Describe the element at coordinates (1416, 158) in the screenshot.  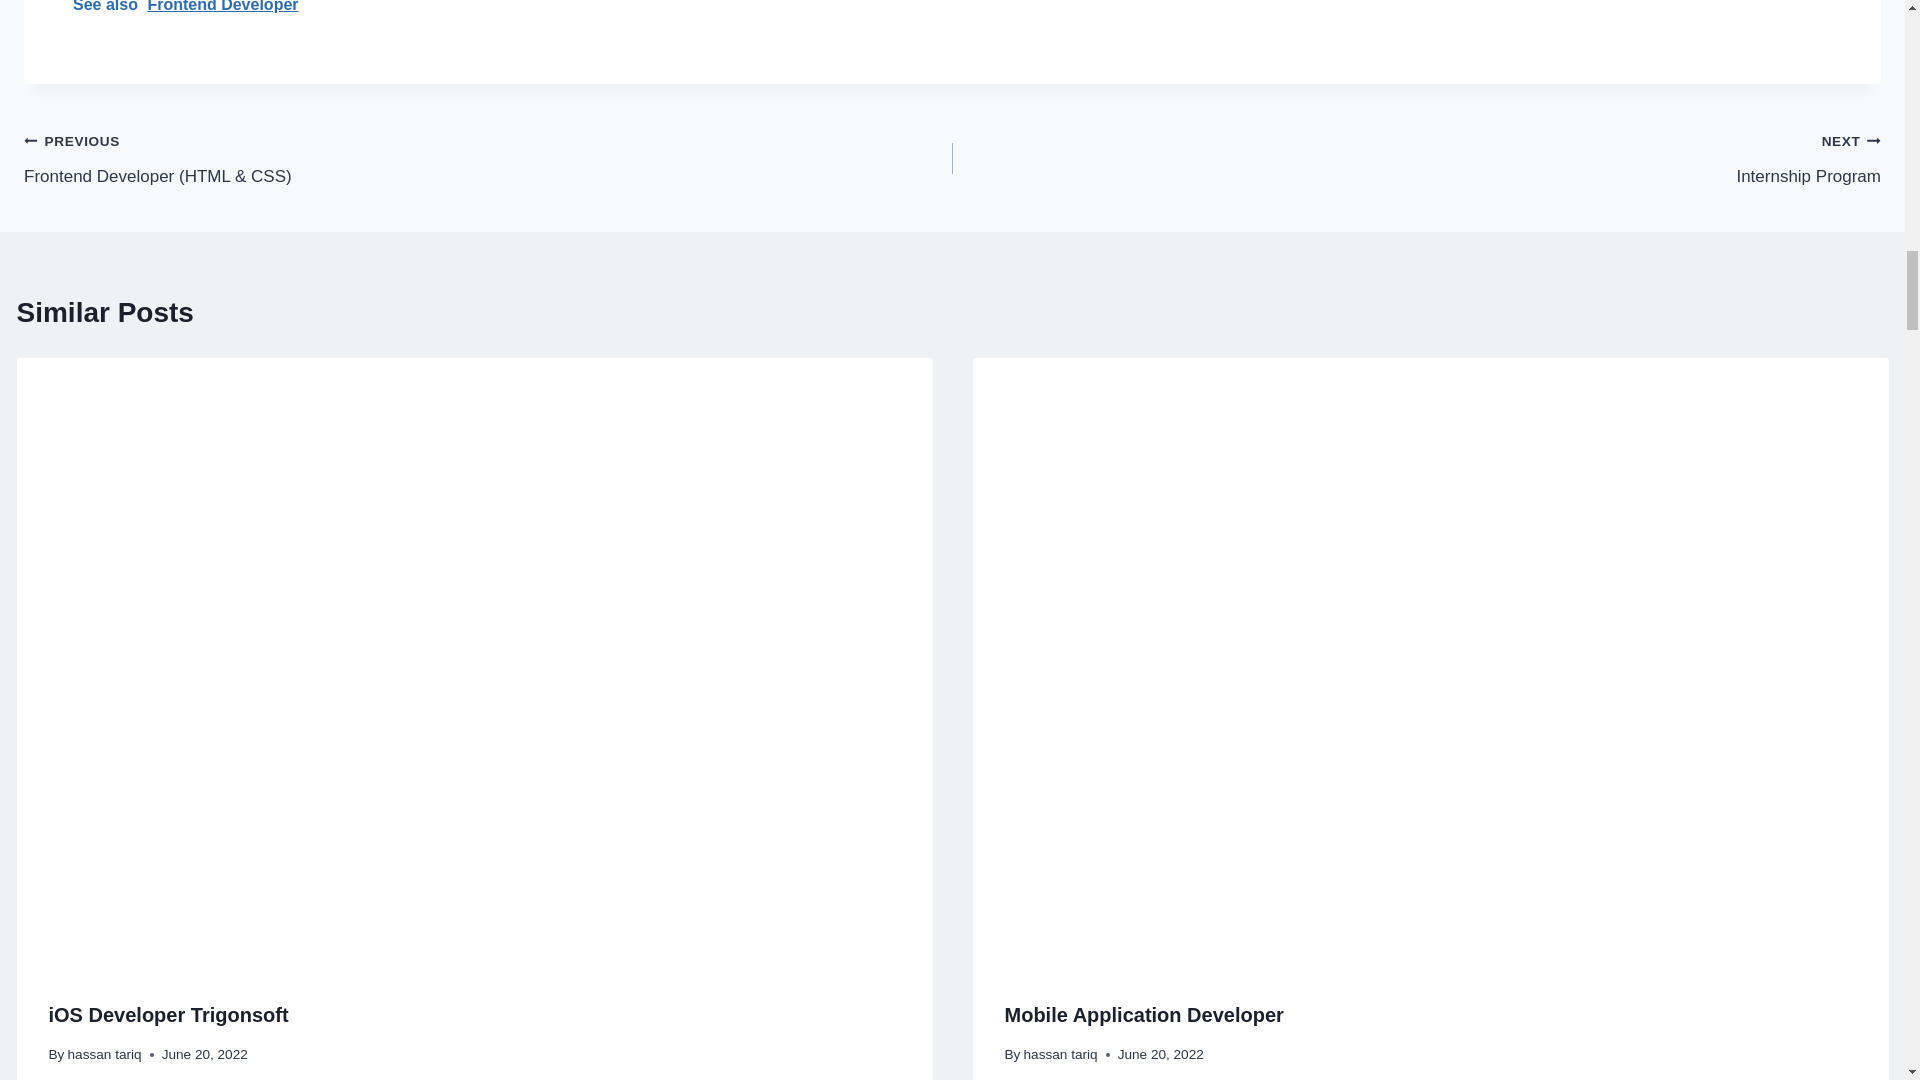
I see `hassan tariq` at that location.